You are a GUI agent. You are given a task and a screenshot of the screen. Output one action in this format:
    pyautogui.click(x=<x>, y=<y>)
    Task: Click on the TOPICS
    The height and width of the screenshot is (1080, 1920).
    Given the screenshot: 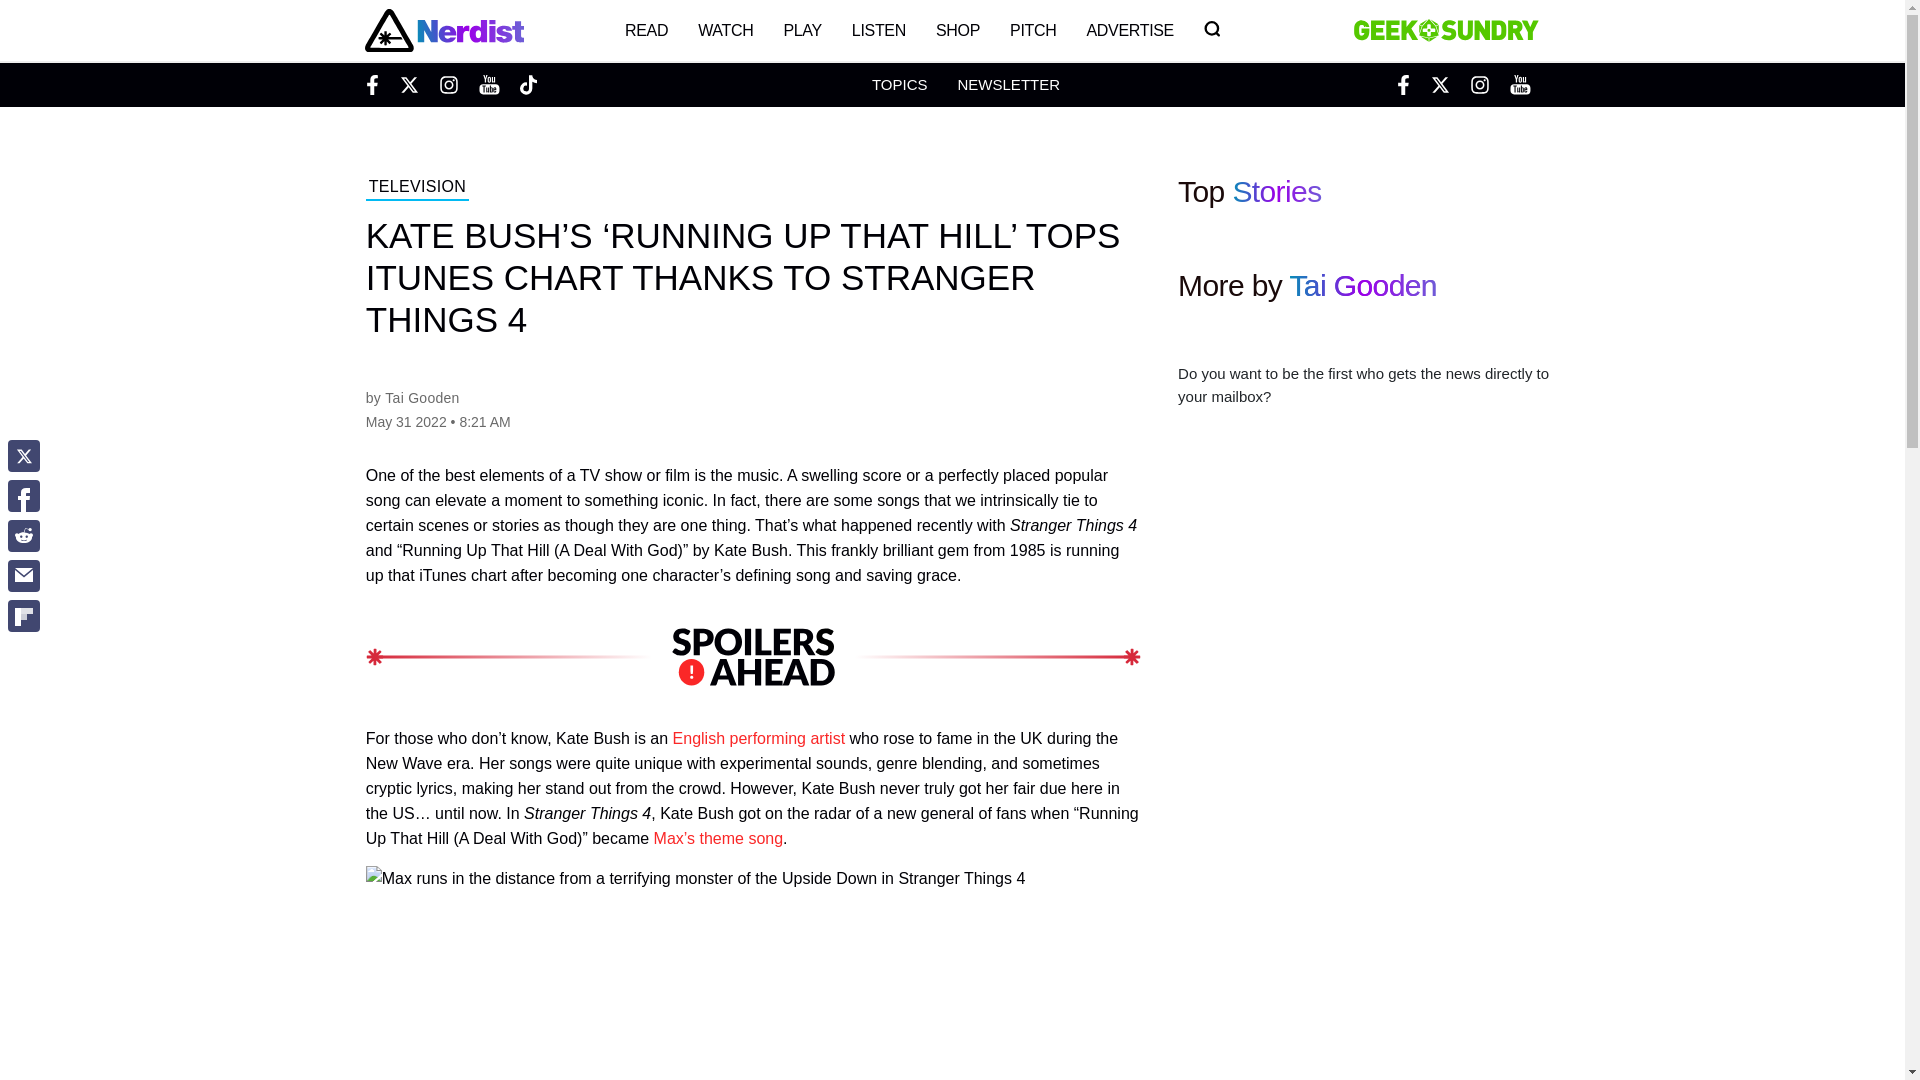 What is the action you would take?
    pyautogui.click(x=899, y=84)
    